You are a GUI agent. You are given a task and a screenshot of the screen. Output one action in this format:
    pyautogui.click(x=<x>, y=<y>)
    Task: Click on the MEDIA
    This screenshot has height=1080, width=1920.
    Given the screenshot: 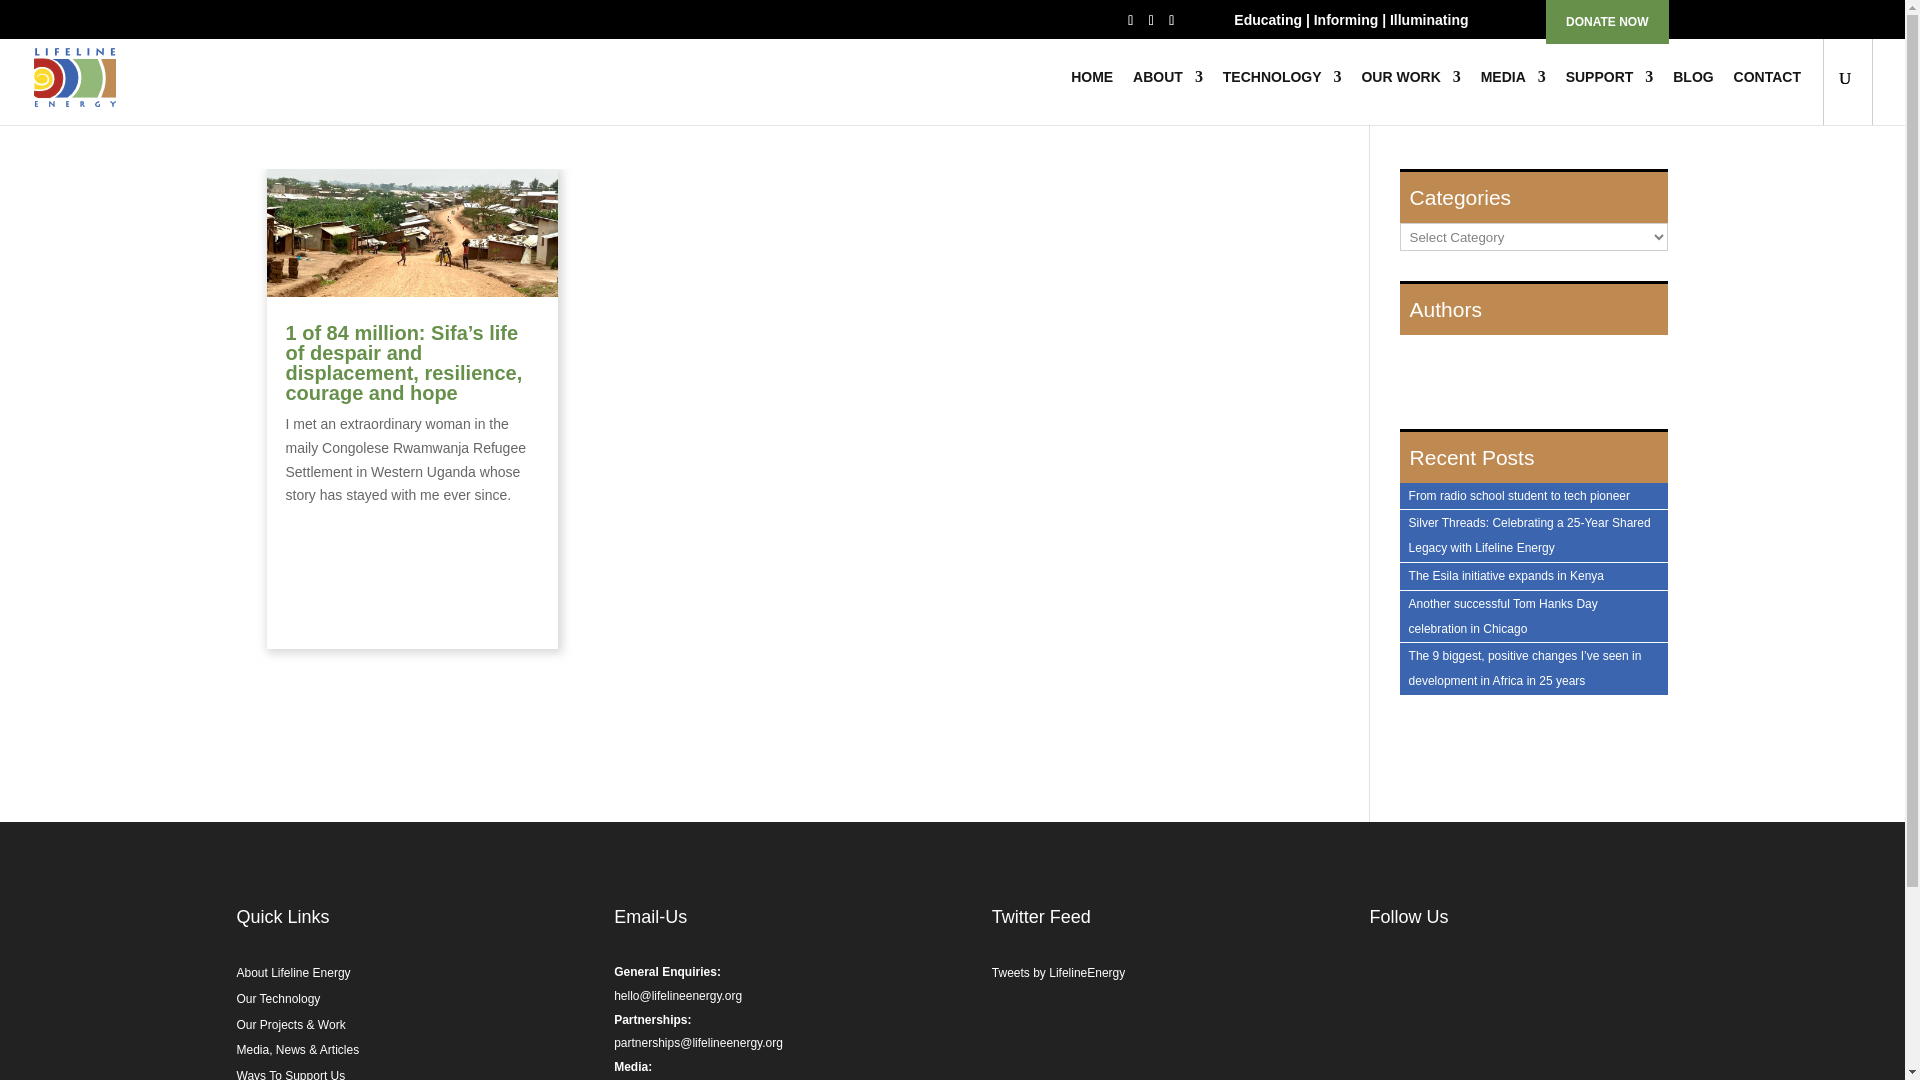 What is the action you would take?
    pyautogui.click(x=1512, y=97)
    